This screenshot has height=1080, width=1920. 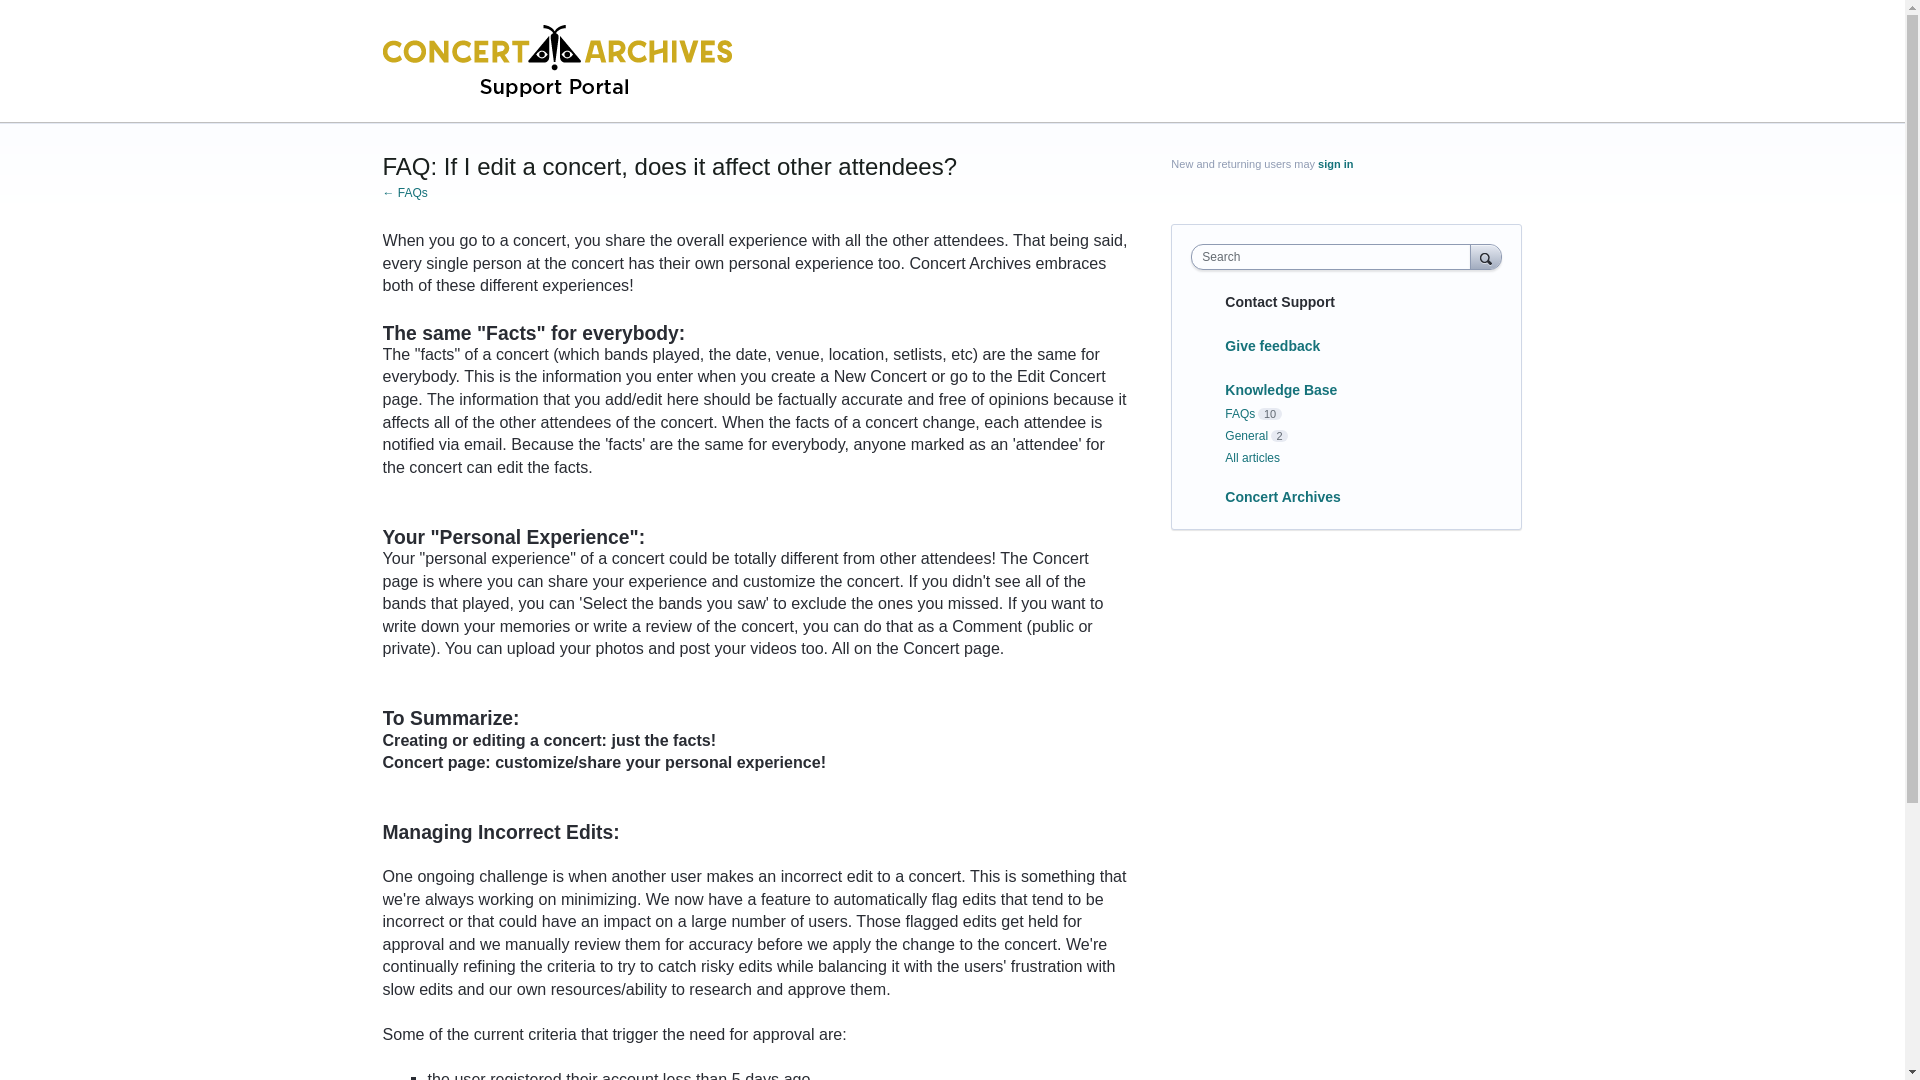 I want to click on sign in, so click(x=1335, y=163).